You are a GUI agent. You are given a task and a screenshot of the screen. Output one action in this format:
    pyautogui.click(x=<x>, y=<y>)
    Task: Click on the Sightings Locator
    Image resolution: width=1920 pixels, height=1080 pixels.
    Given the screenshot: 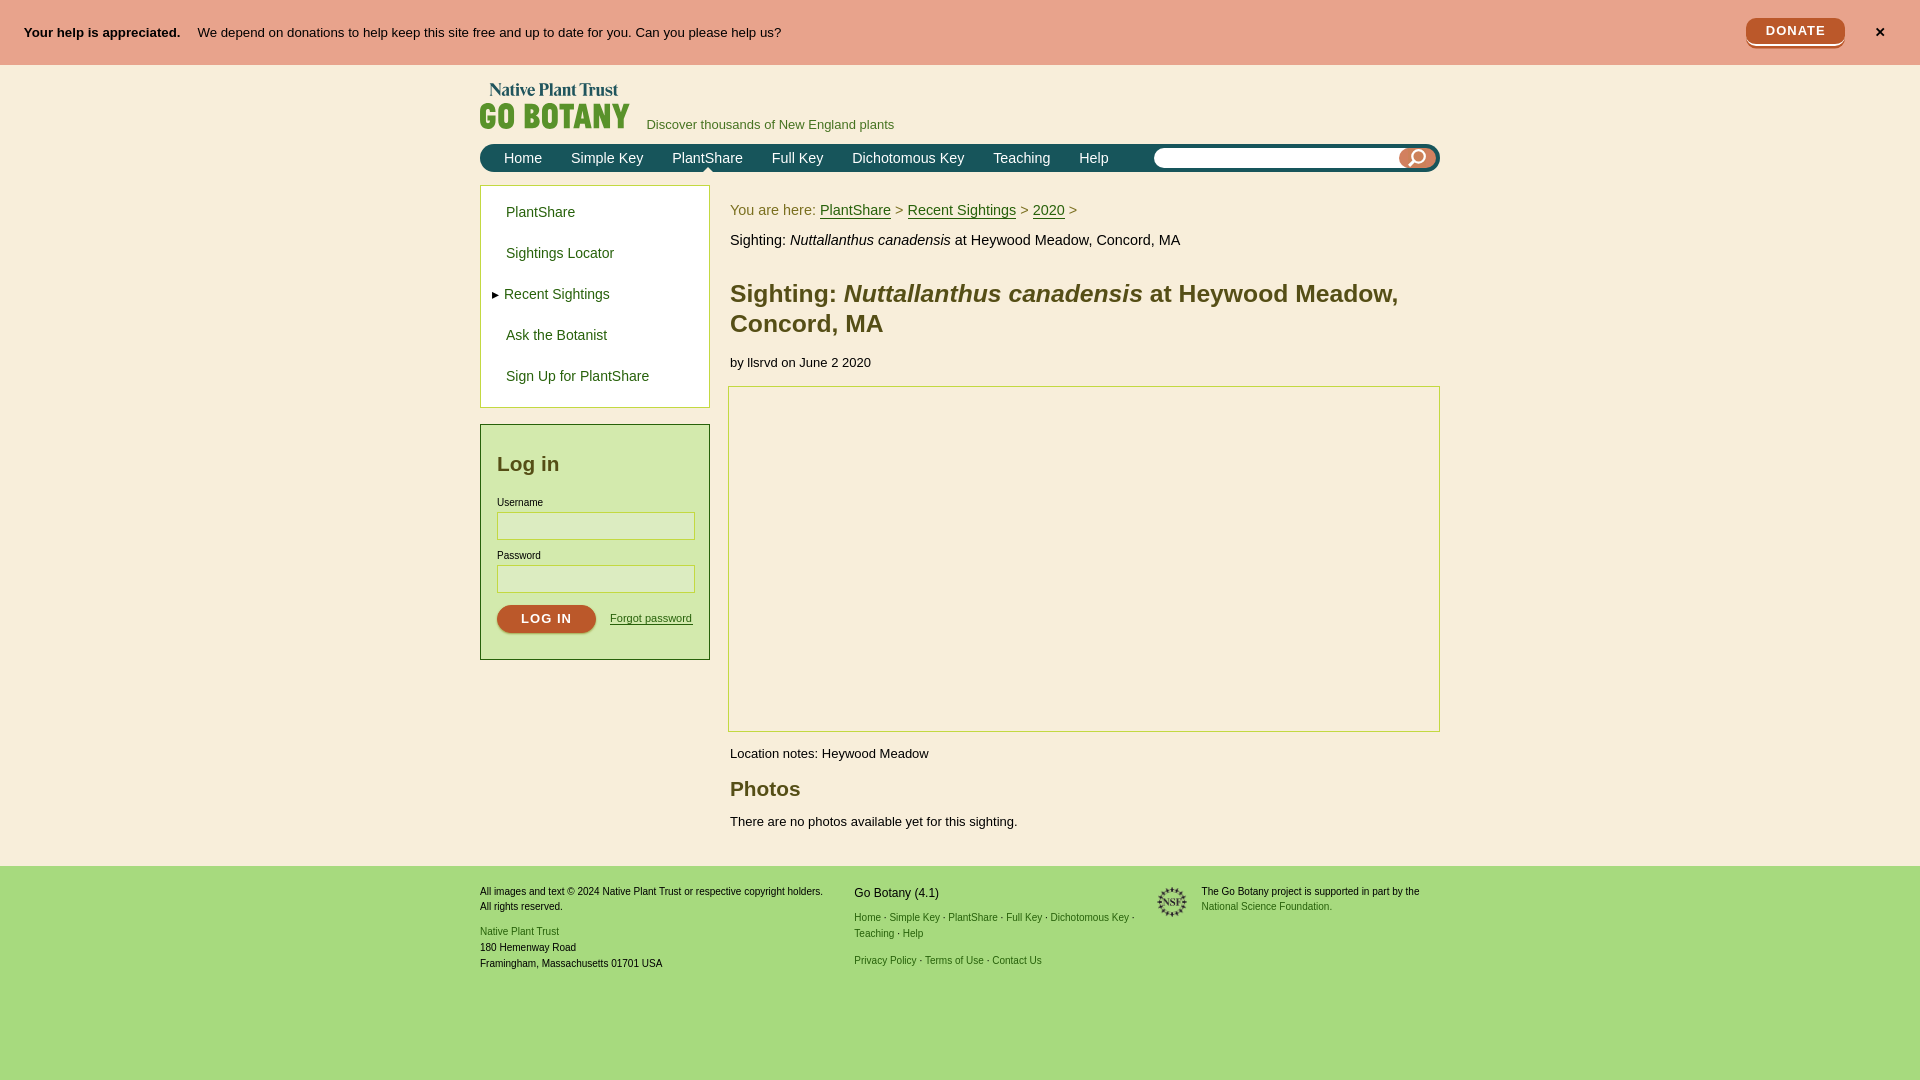 What is the action you would take?
    pyautogui.click(x=560, y=253)
    